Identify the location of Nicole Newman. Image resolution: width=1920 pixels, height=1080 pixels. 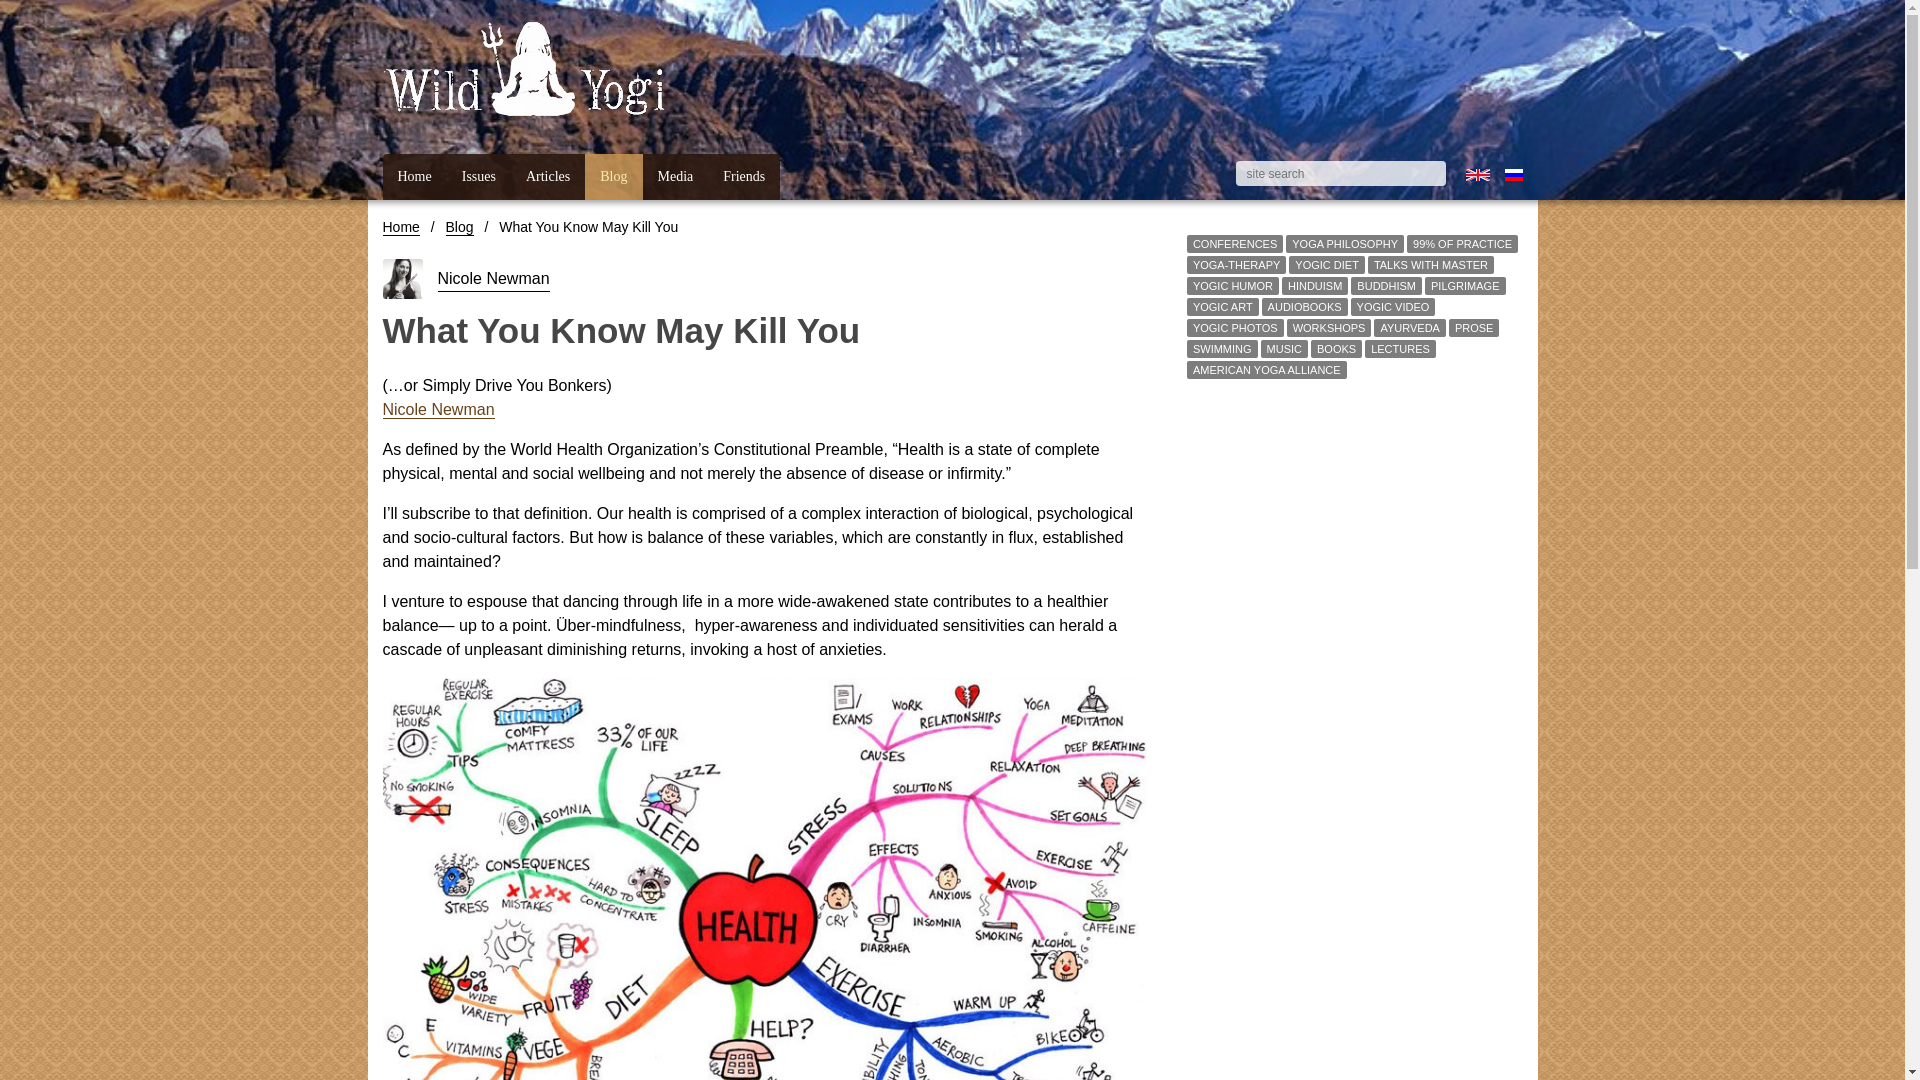
(493, 278).